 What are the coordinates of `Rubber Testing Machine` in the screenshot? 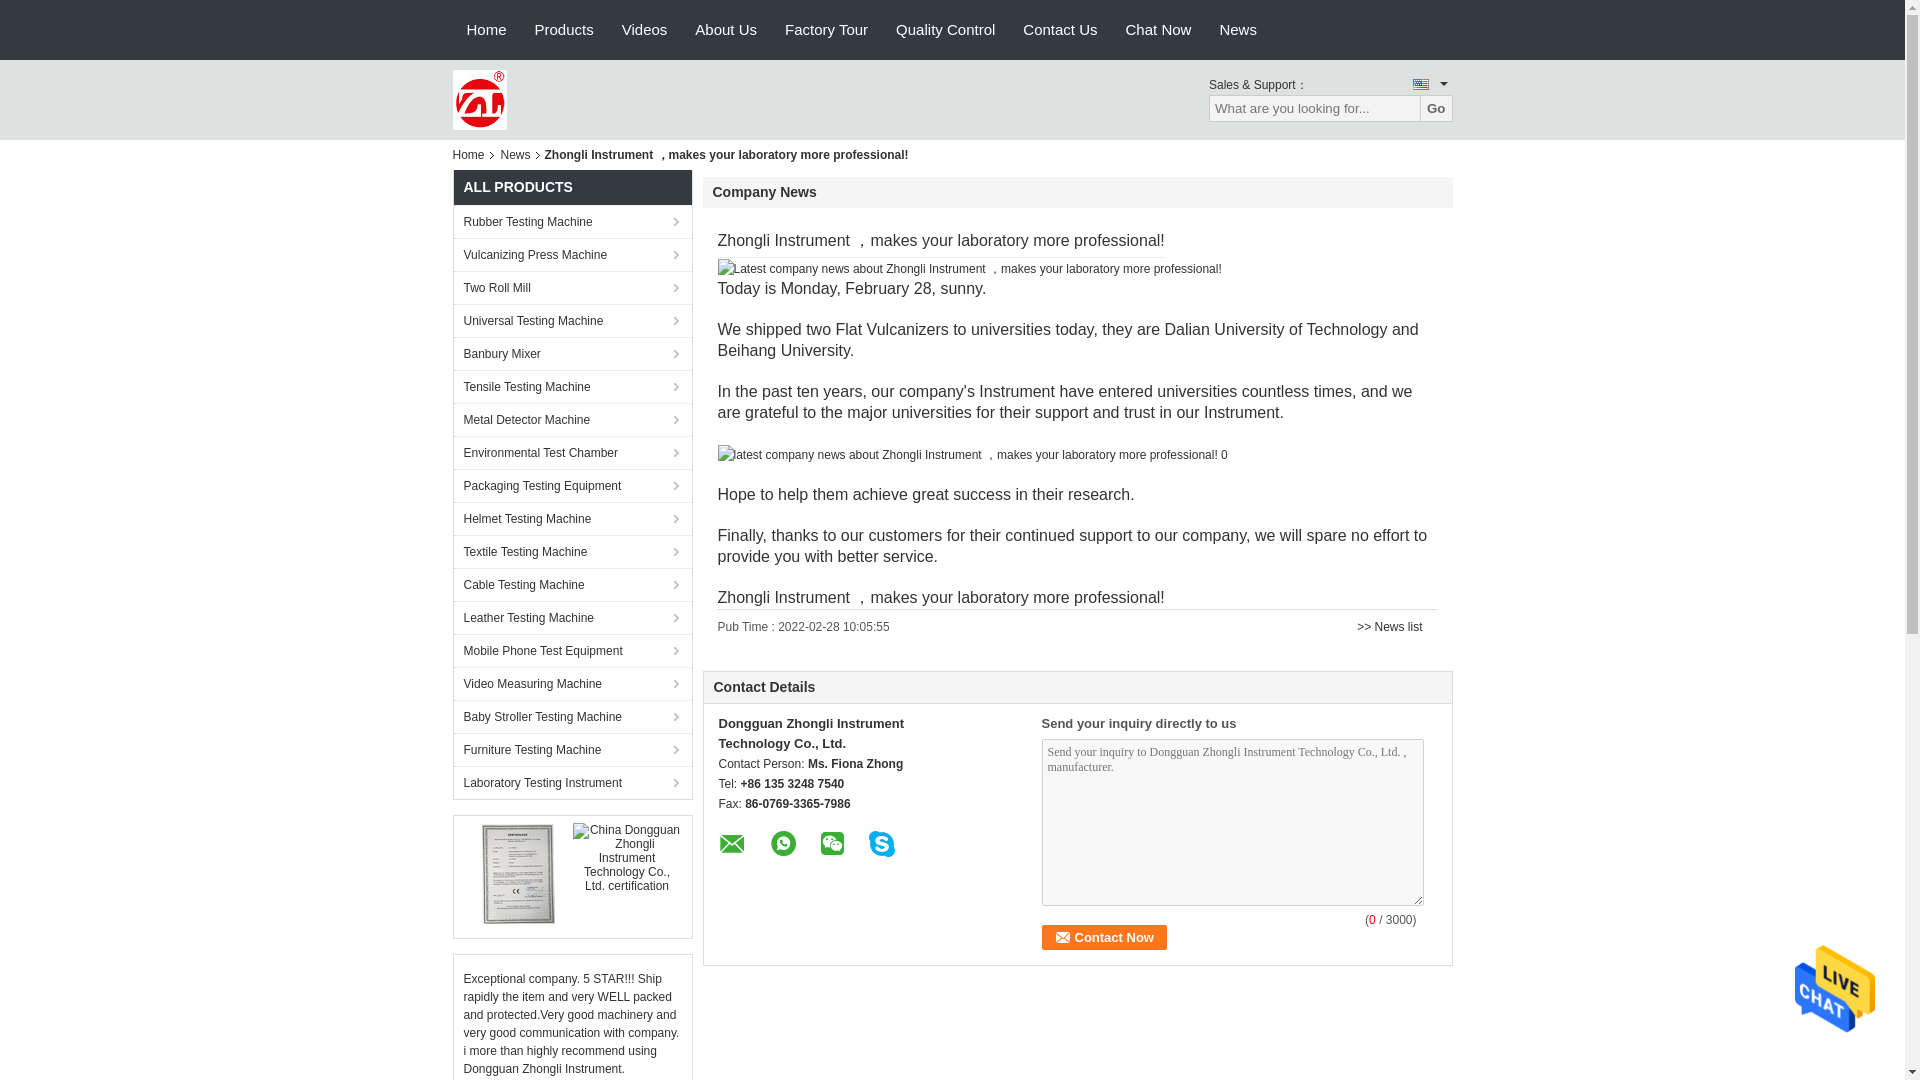 It's located at (572, 221).